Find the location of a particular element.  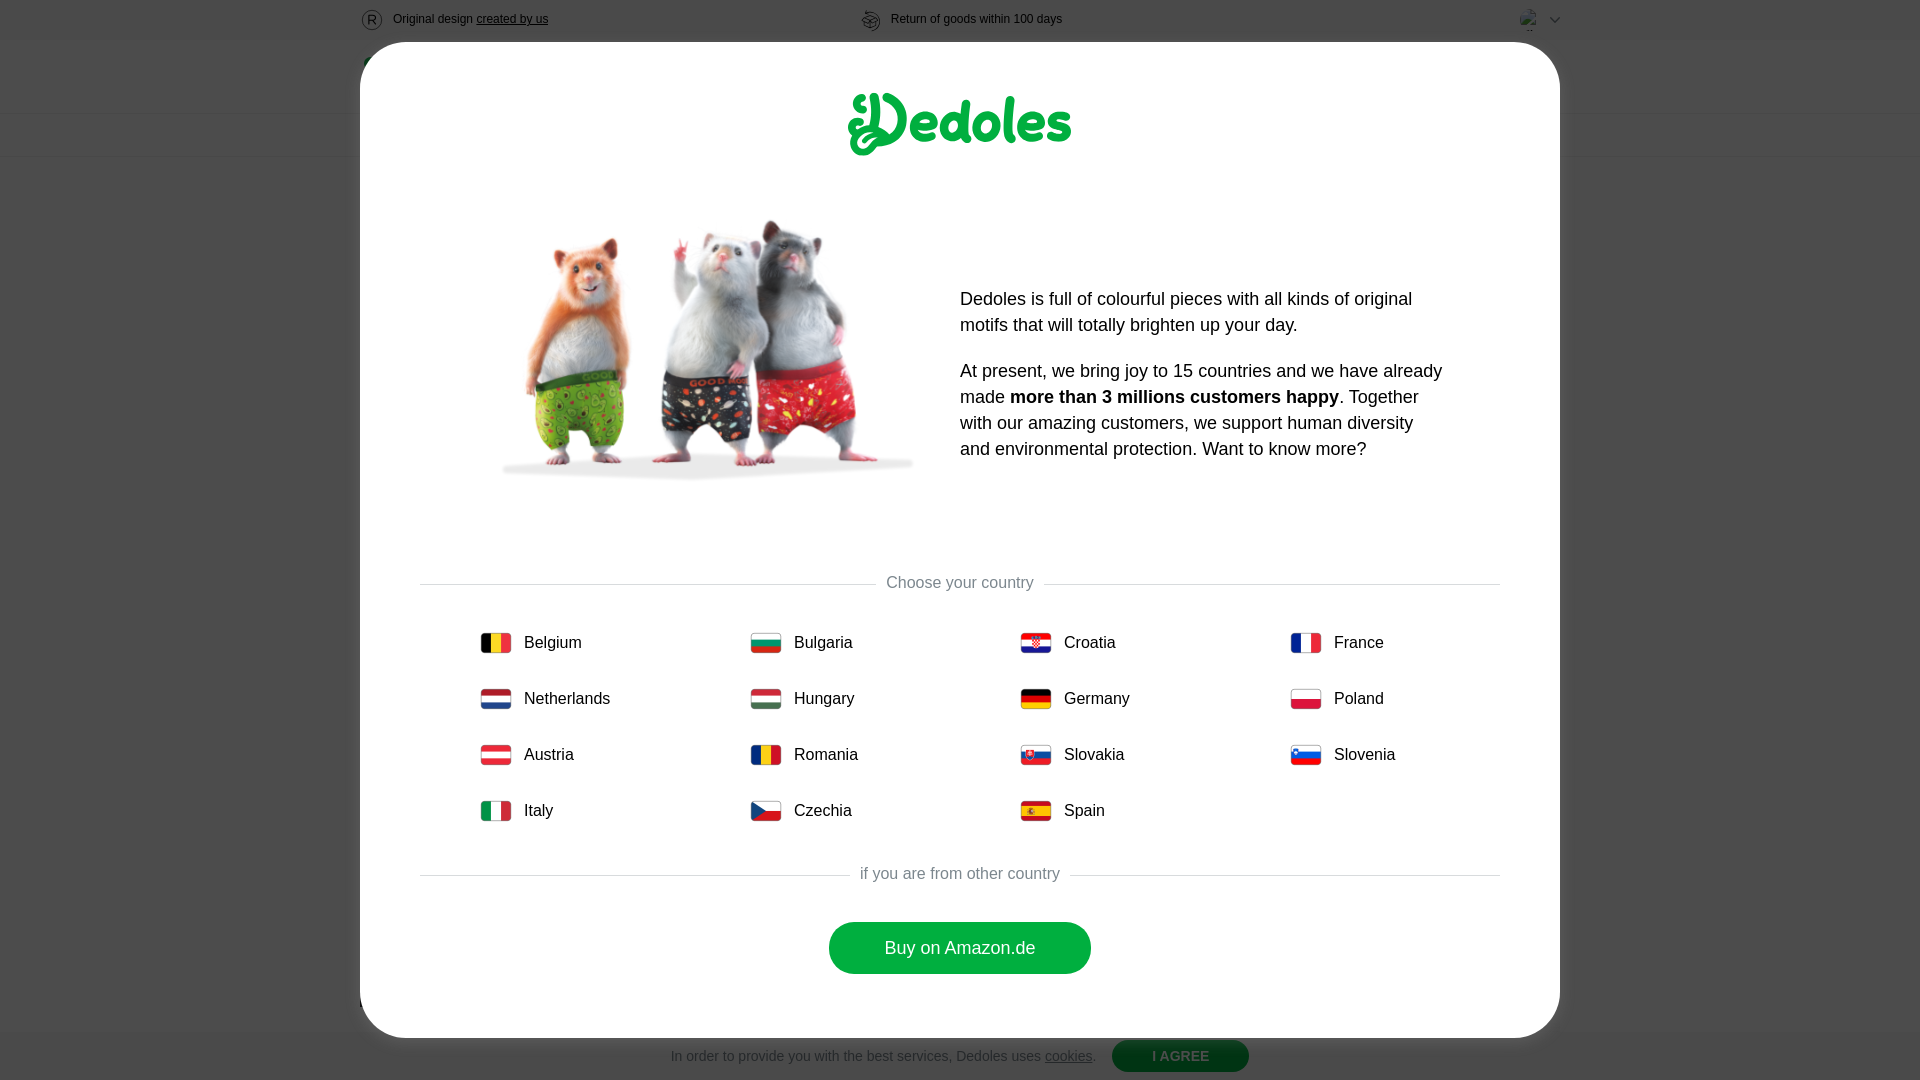

Women is located at coordinates (594, 76).